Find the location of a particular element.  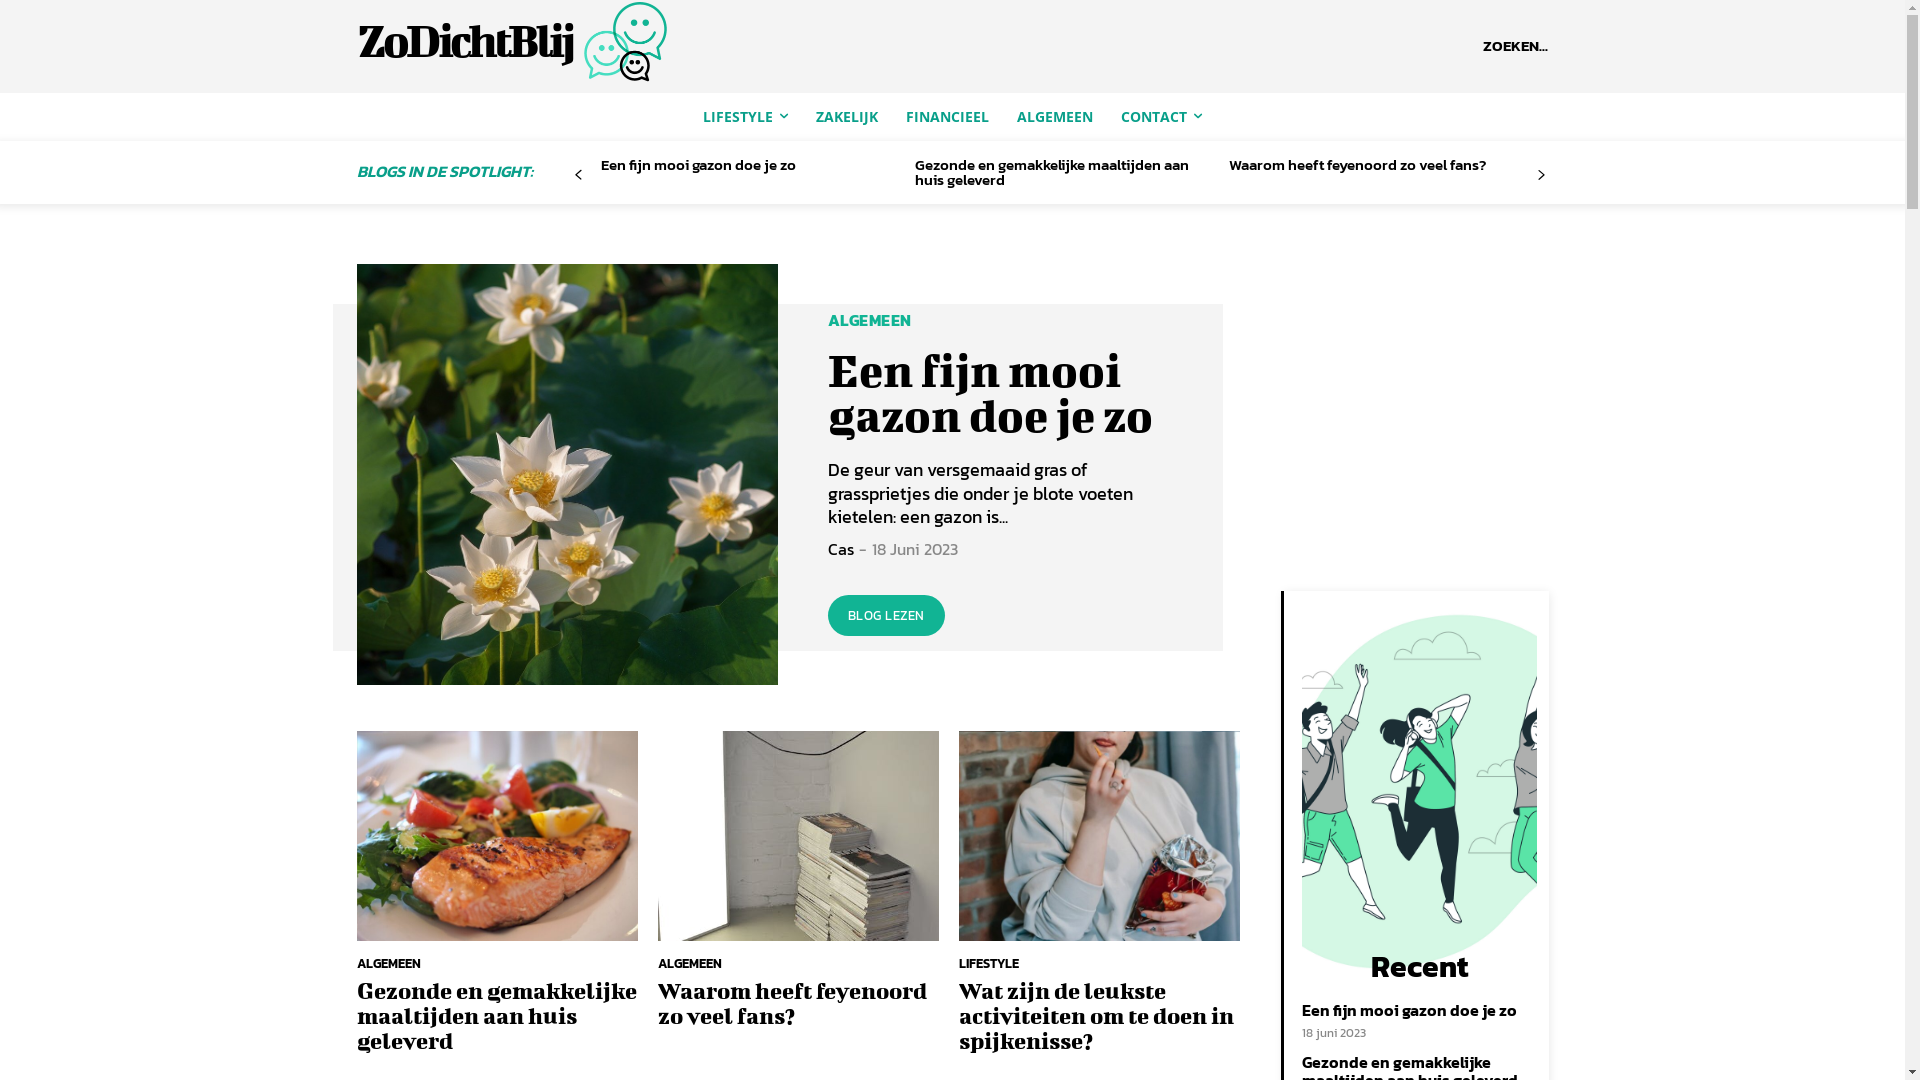

Een fijn mooi gazon doe je zo is located at coordinates (698, 164).